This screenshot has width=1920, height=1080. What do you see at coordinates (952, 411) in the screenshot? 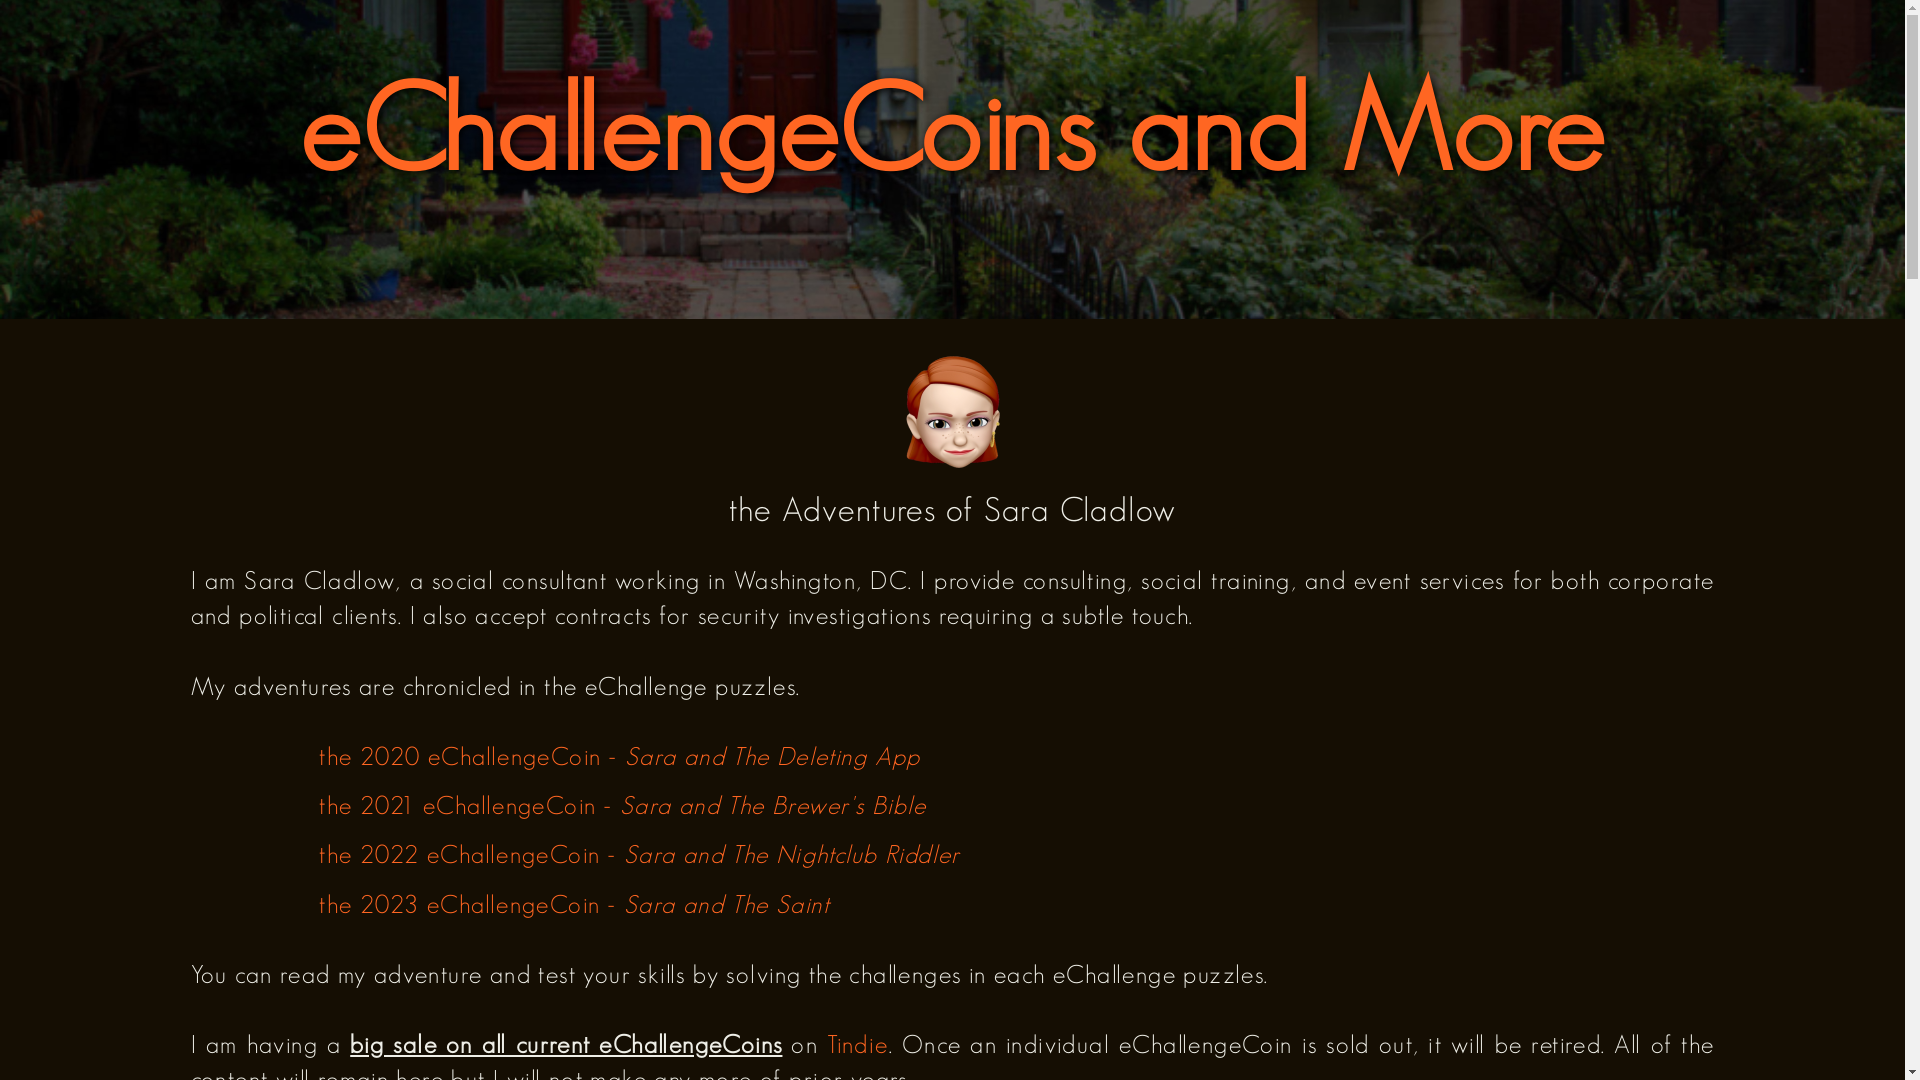
I see `AoSC` at bounding box center [952, 411].